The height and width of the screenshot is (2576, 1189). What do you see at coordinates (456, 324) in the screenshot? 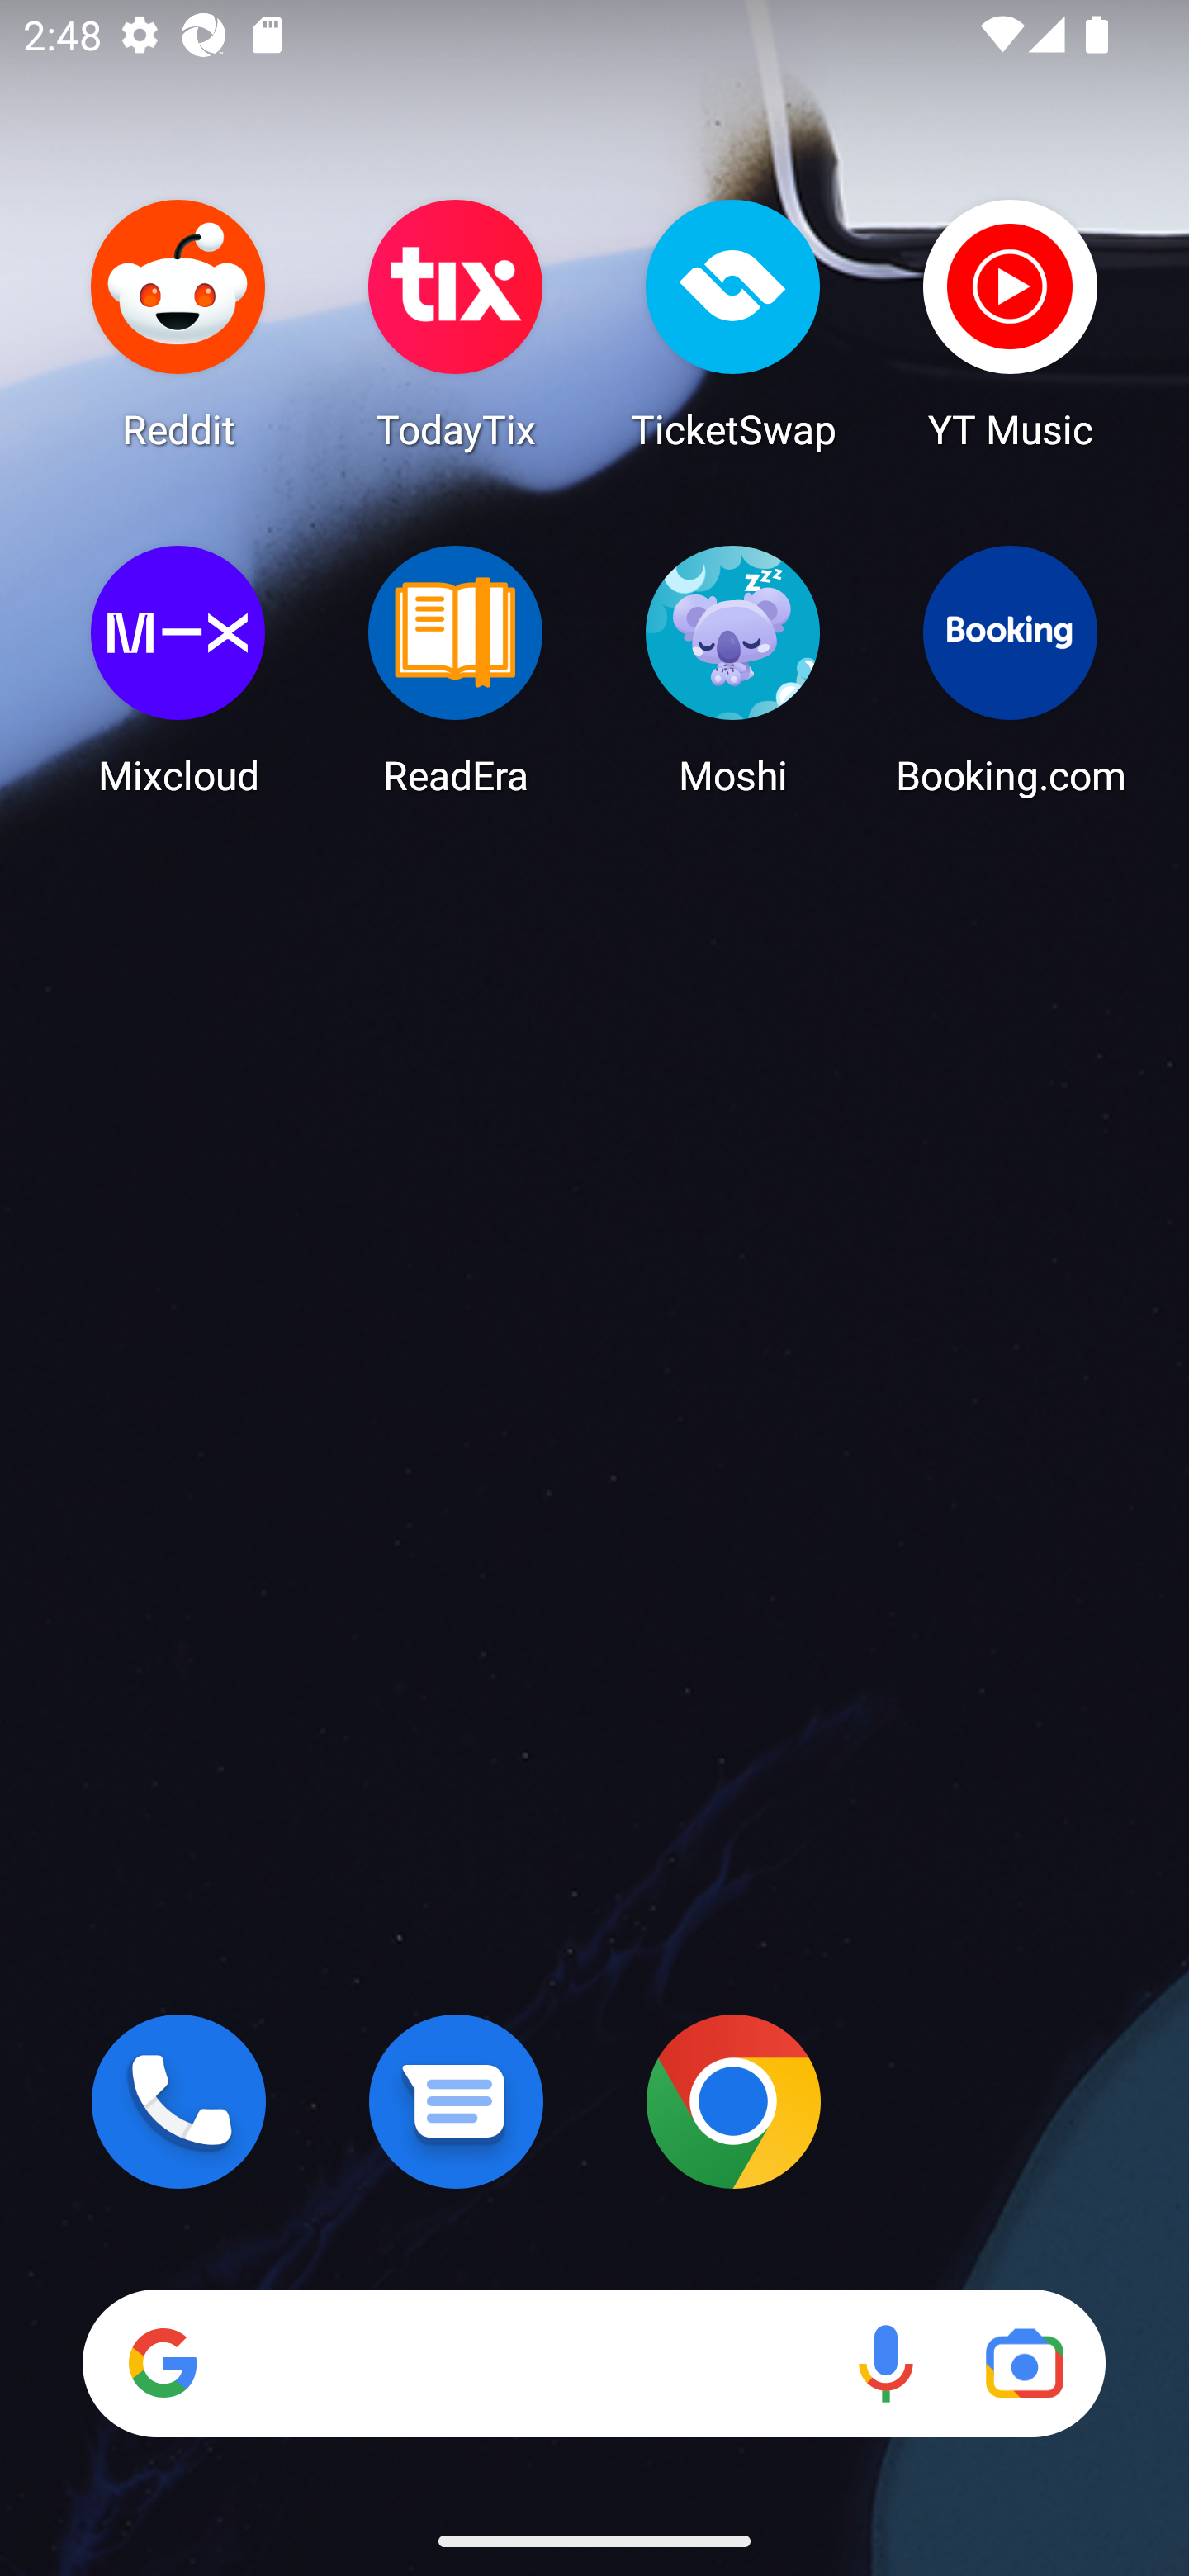
I see `TodayTix` at bounding box center [456, 324].